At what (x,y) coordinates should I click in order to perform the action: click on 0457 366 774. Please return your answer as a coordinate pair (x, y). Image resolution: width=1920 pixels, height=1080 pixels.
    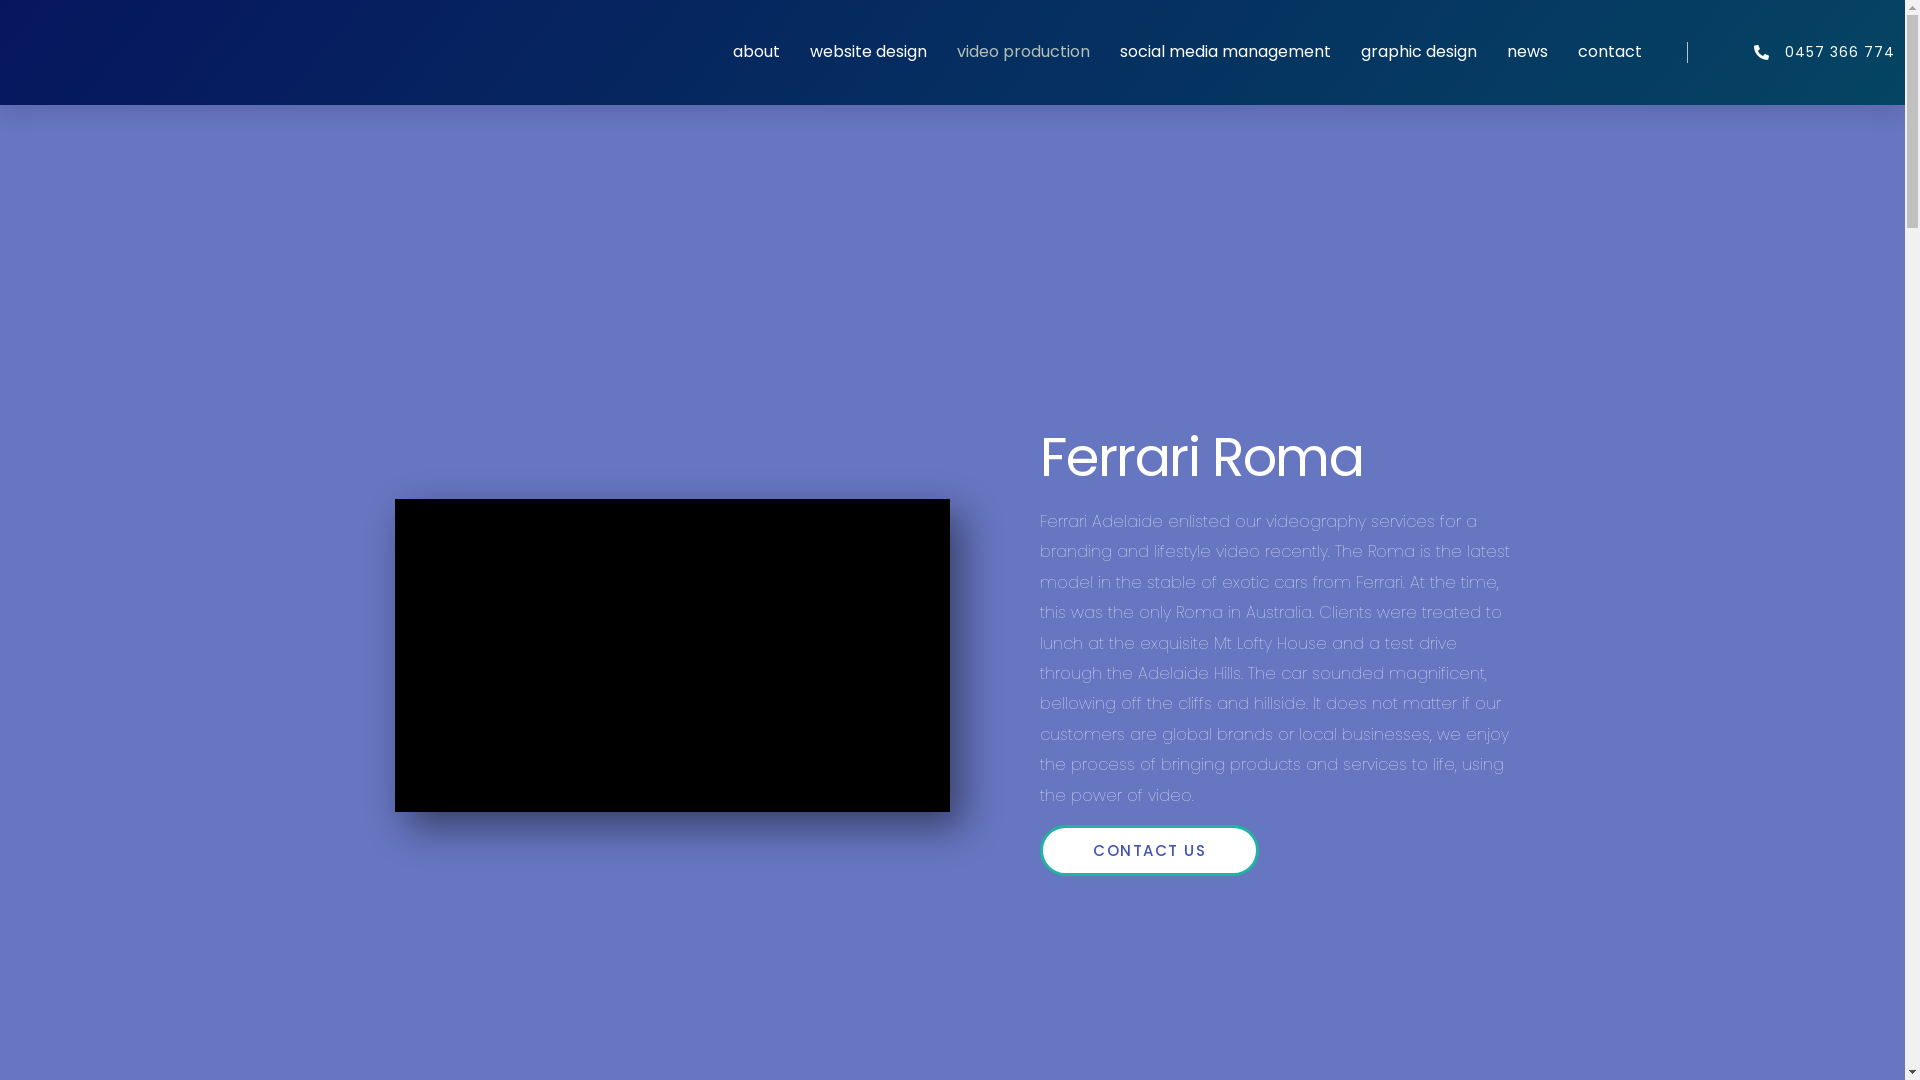
    Looking at the image, I should click on (1792, 52).